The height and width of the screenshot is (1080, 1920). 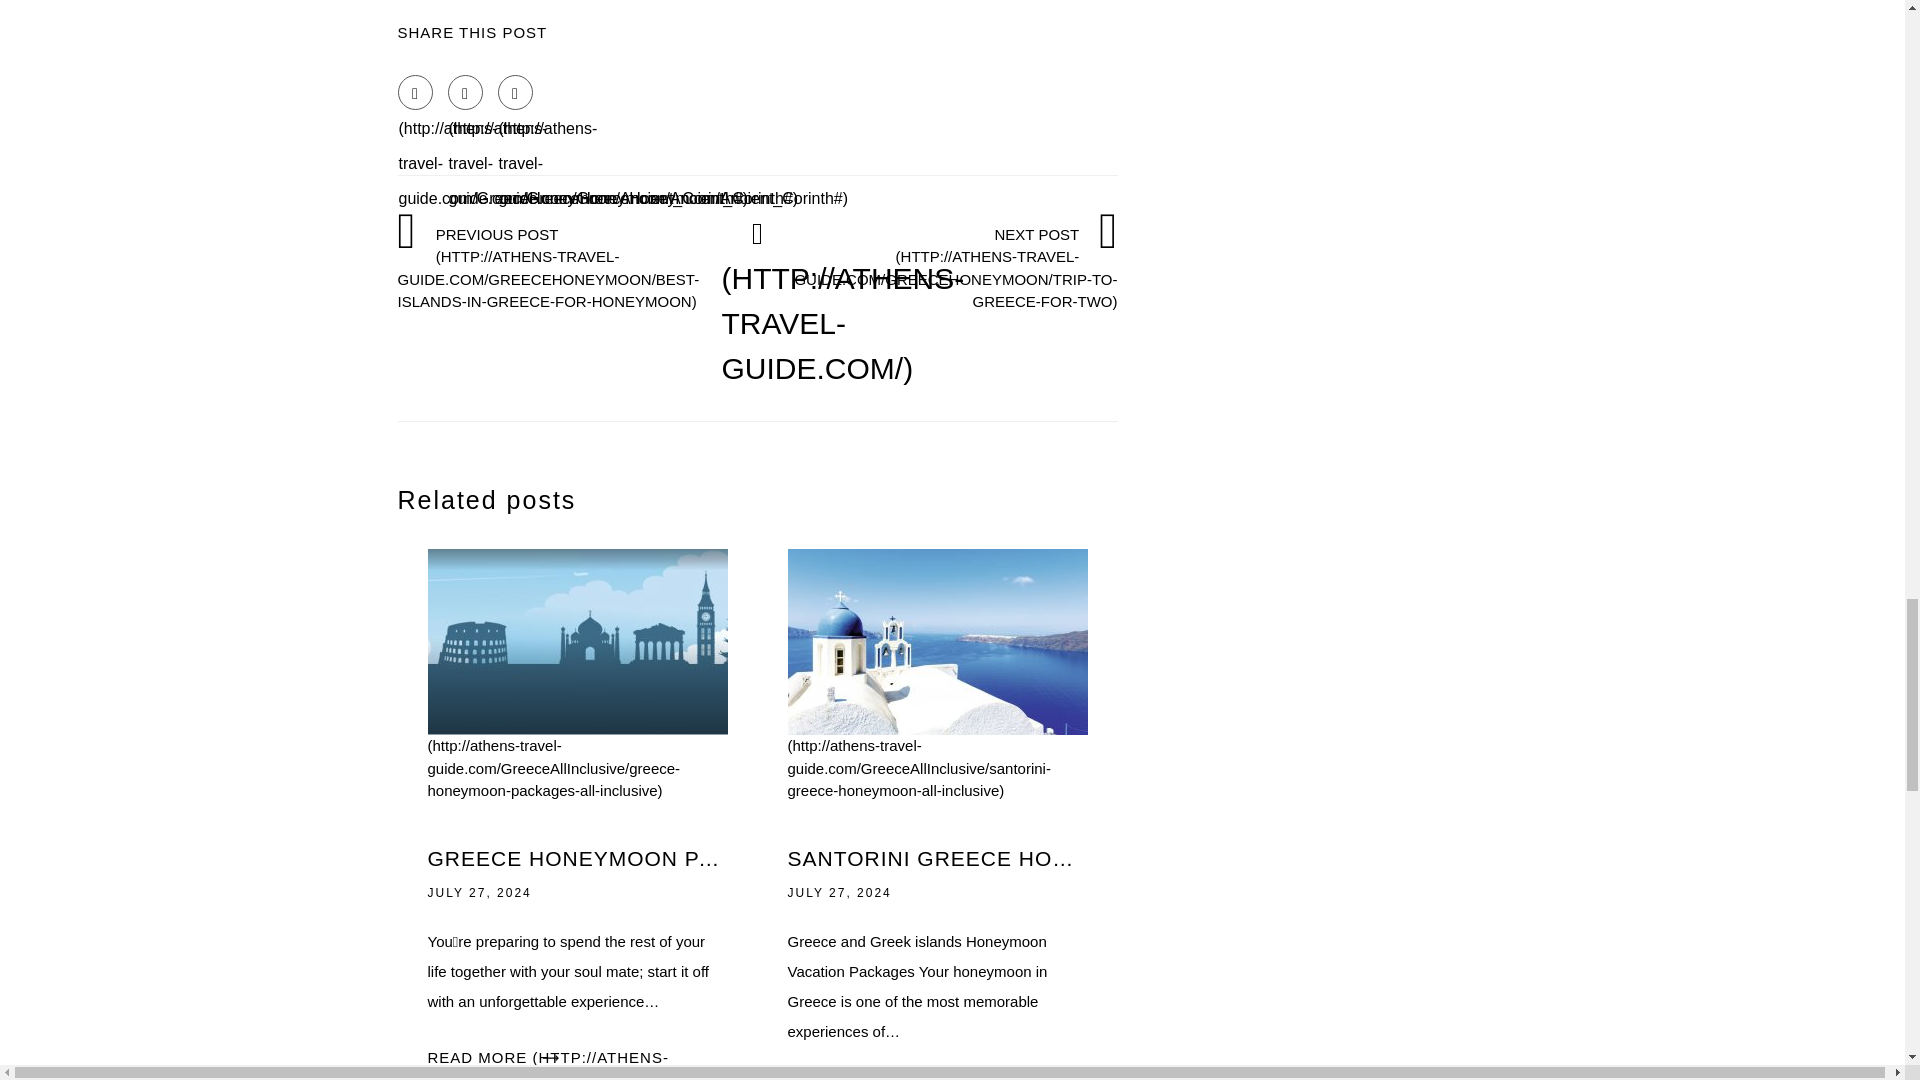 What do you see at coordinates (938, 858) in the screenshot?
I see `SANTORINI GREECE HONEYMOON ALL INCLUSIVE` at bounding box center [938, 858].